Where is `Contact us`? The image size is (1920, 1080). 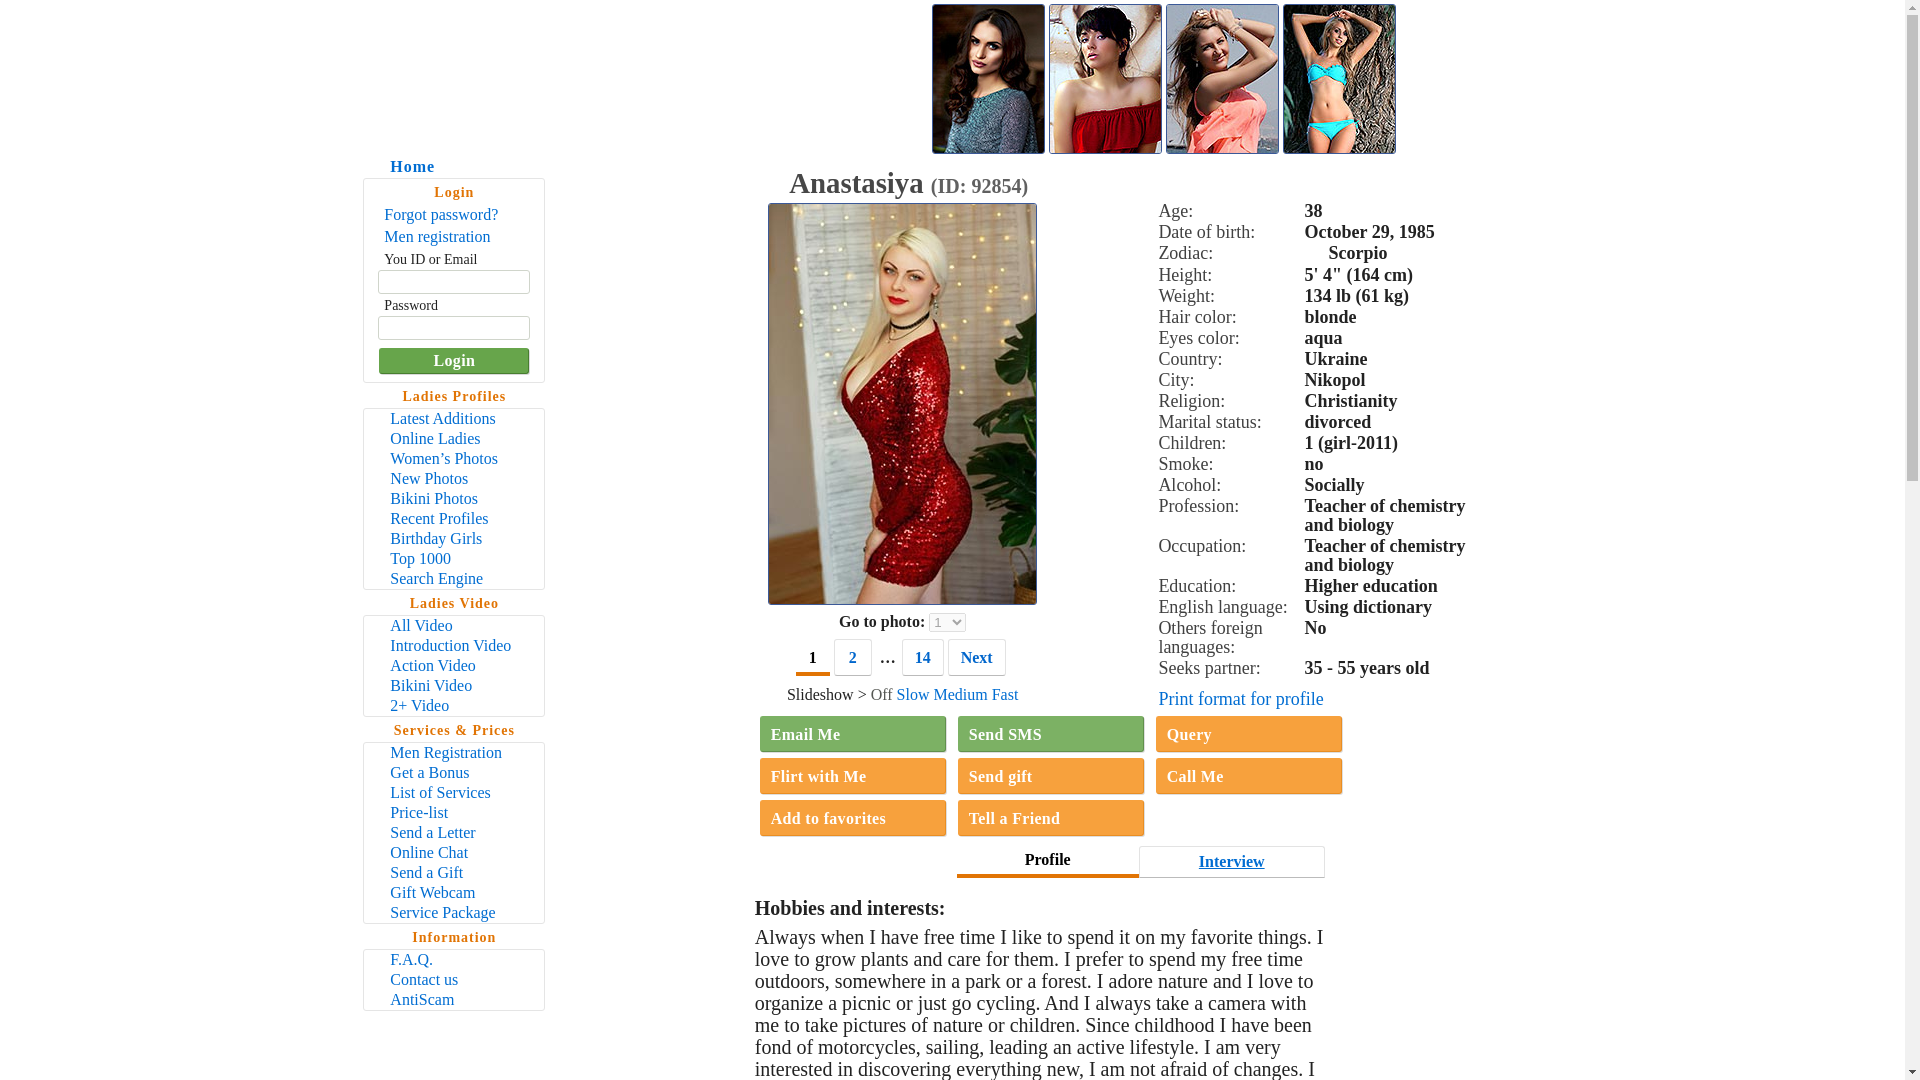
Contact us is located at coordinates (454, 980).